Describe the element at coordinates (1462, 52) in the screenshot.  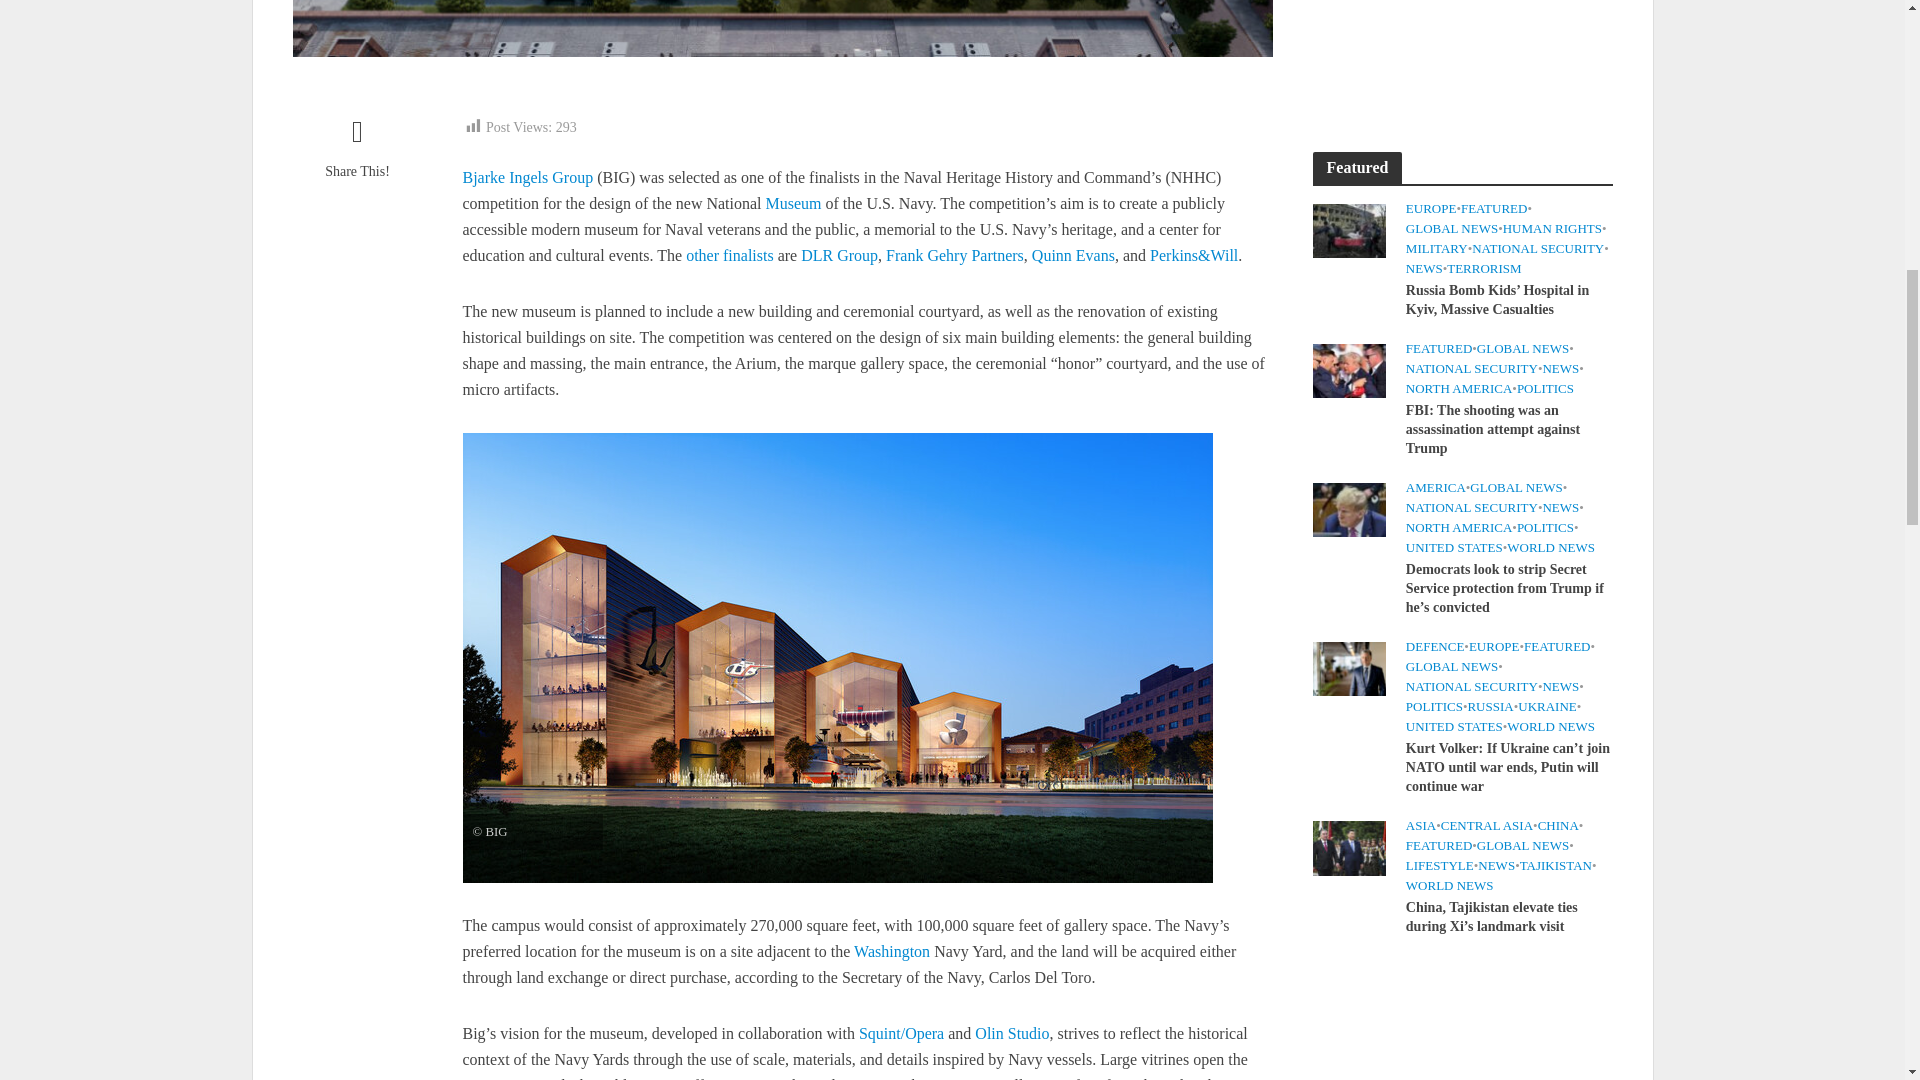
I see `Advertisement` at that location.